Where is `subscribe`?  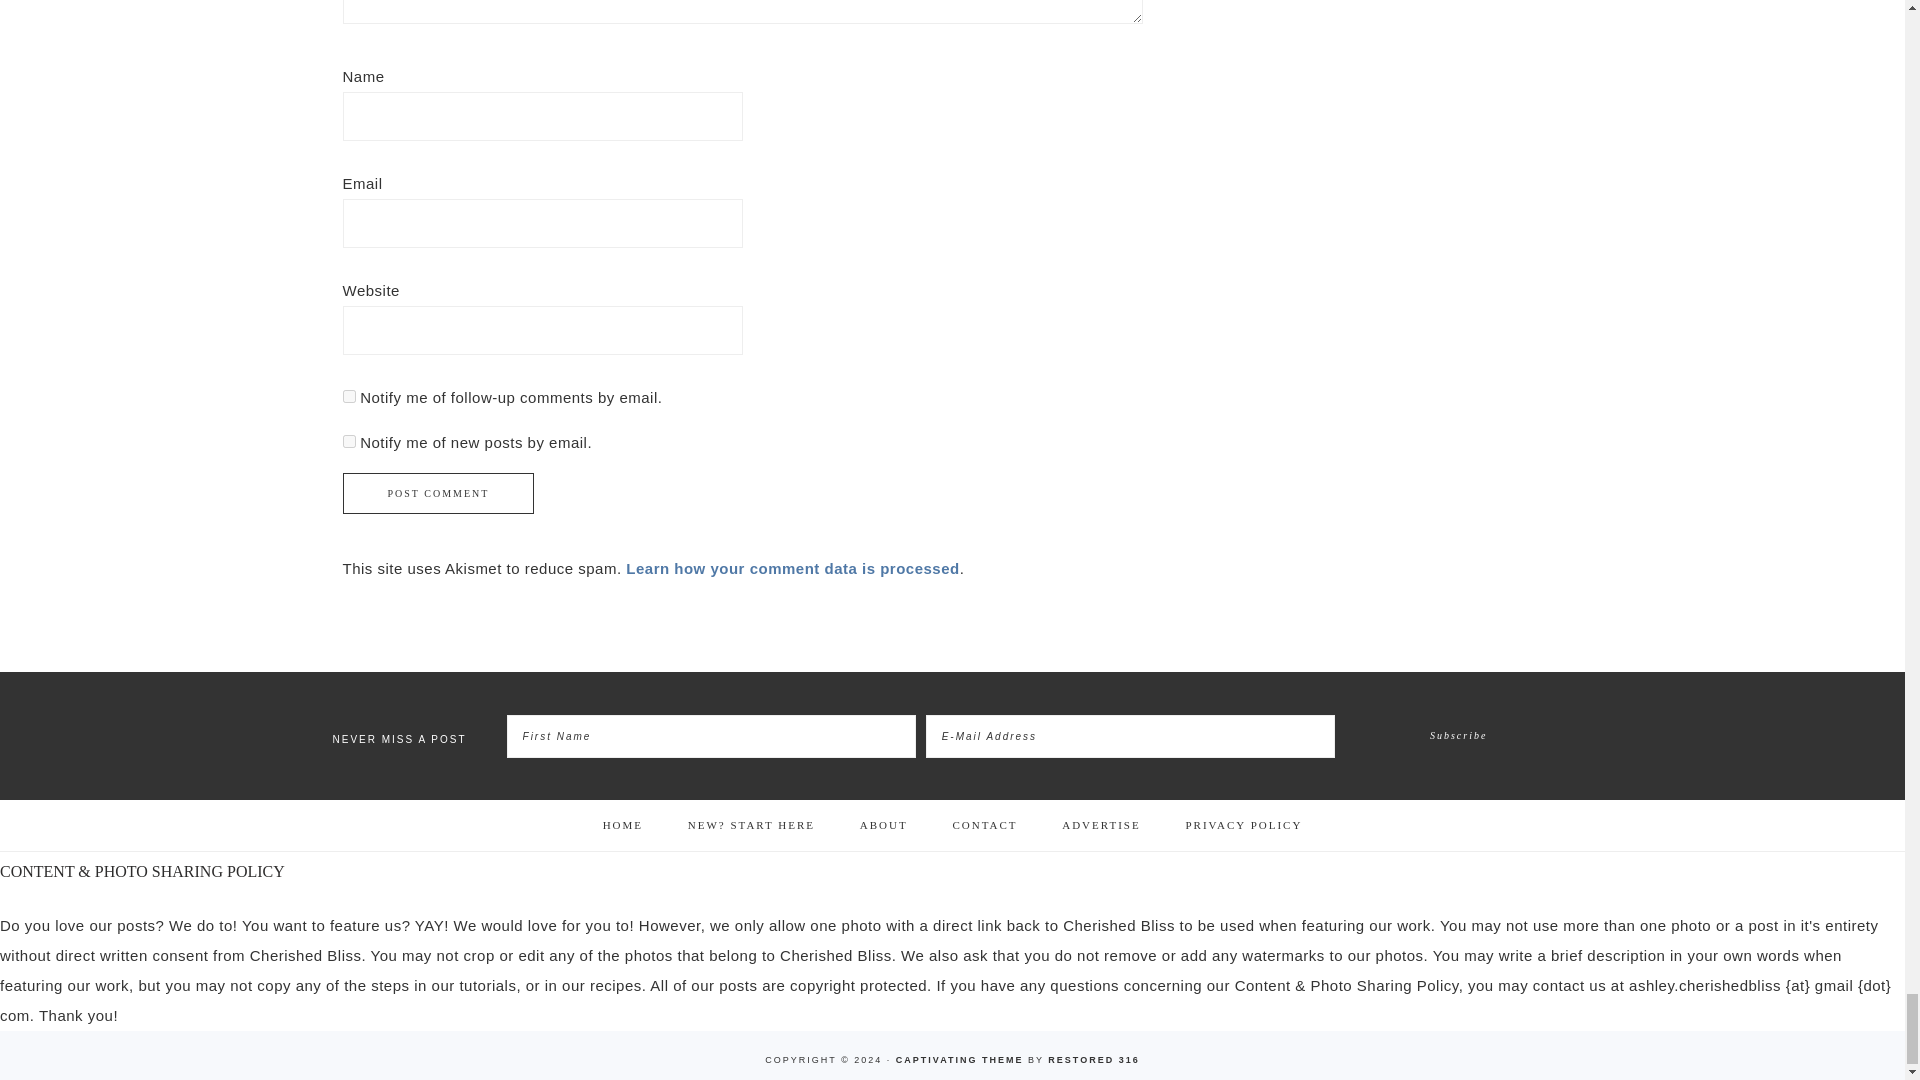 subscribe is located at coordinates (348, 442).